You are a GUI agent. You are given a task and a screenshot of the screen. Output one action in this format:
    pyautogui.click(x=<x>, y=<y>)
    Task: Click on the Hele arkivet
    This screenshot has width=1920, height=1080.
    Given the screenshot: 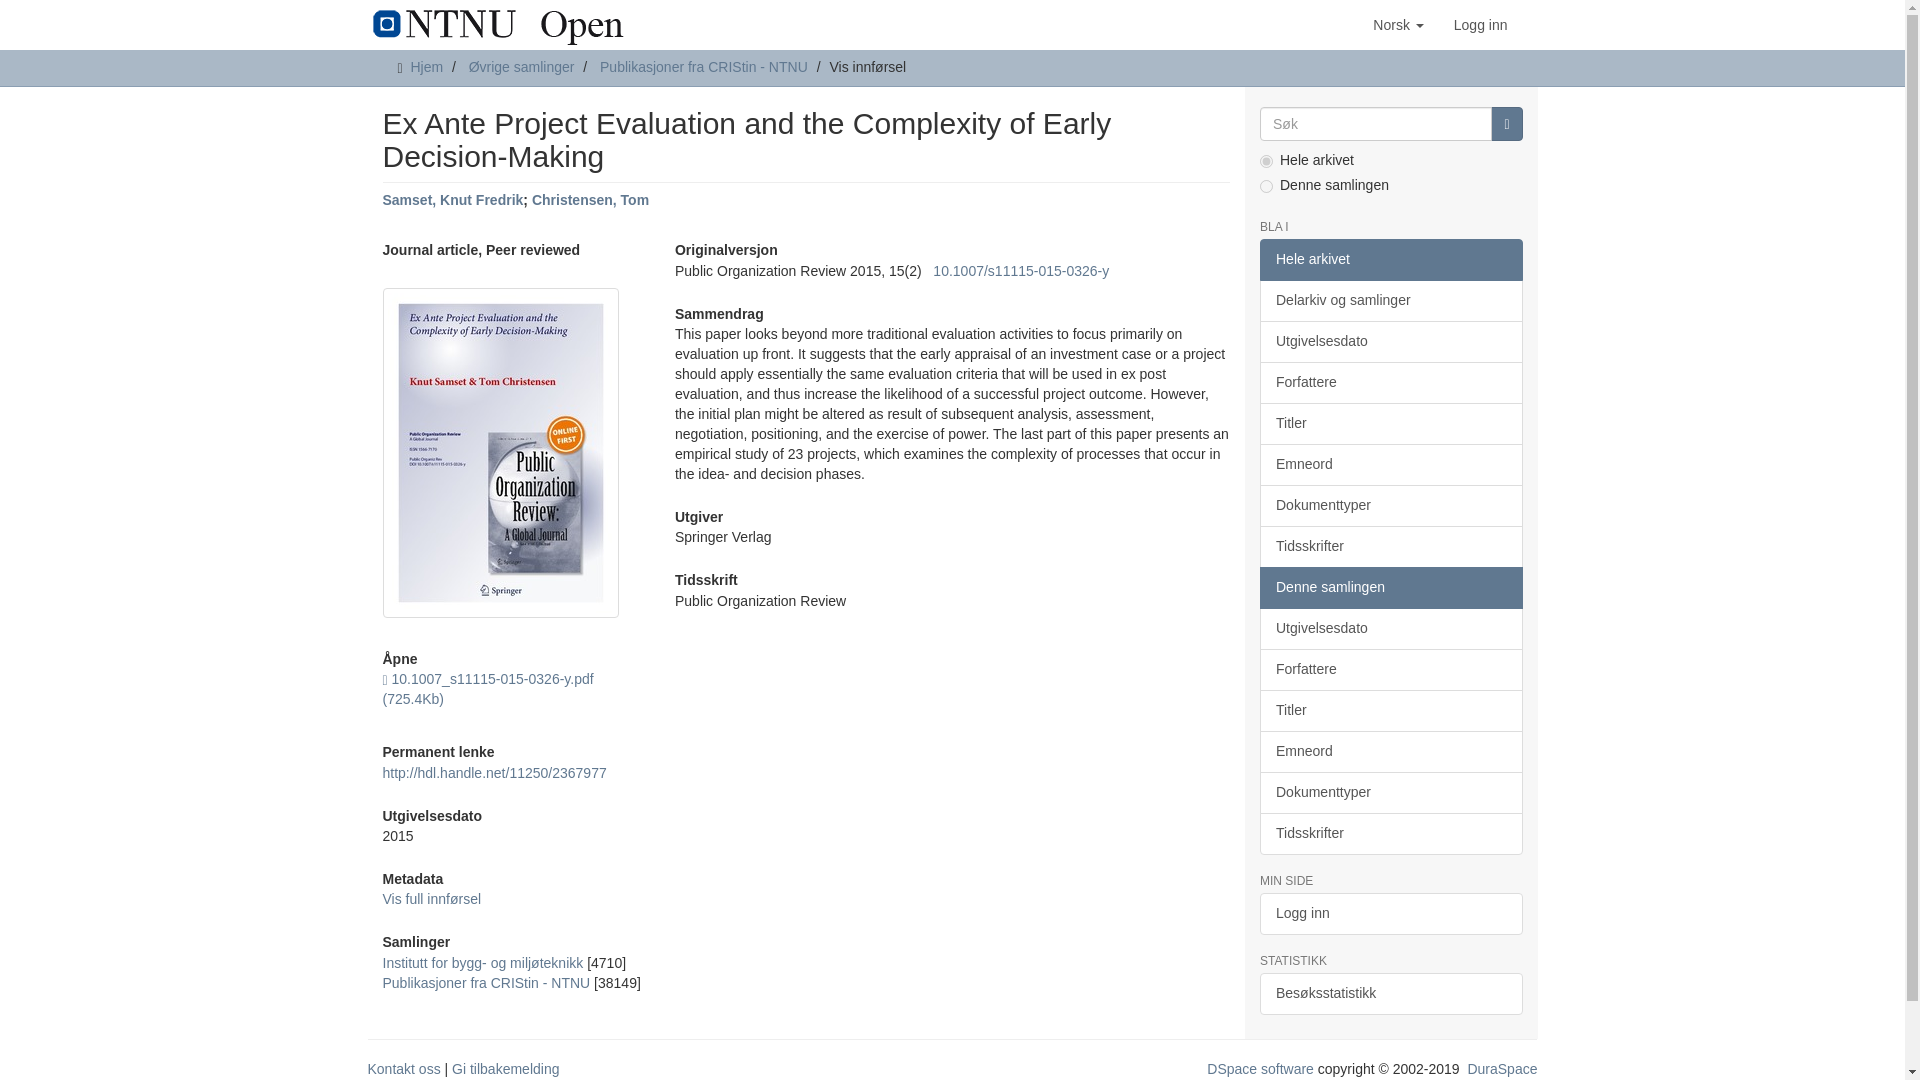 What is the action you would take?
    pyautogui.click(x=1390, y=259)
    